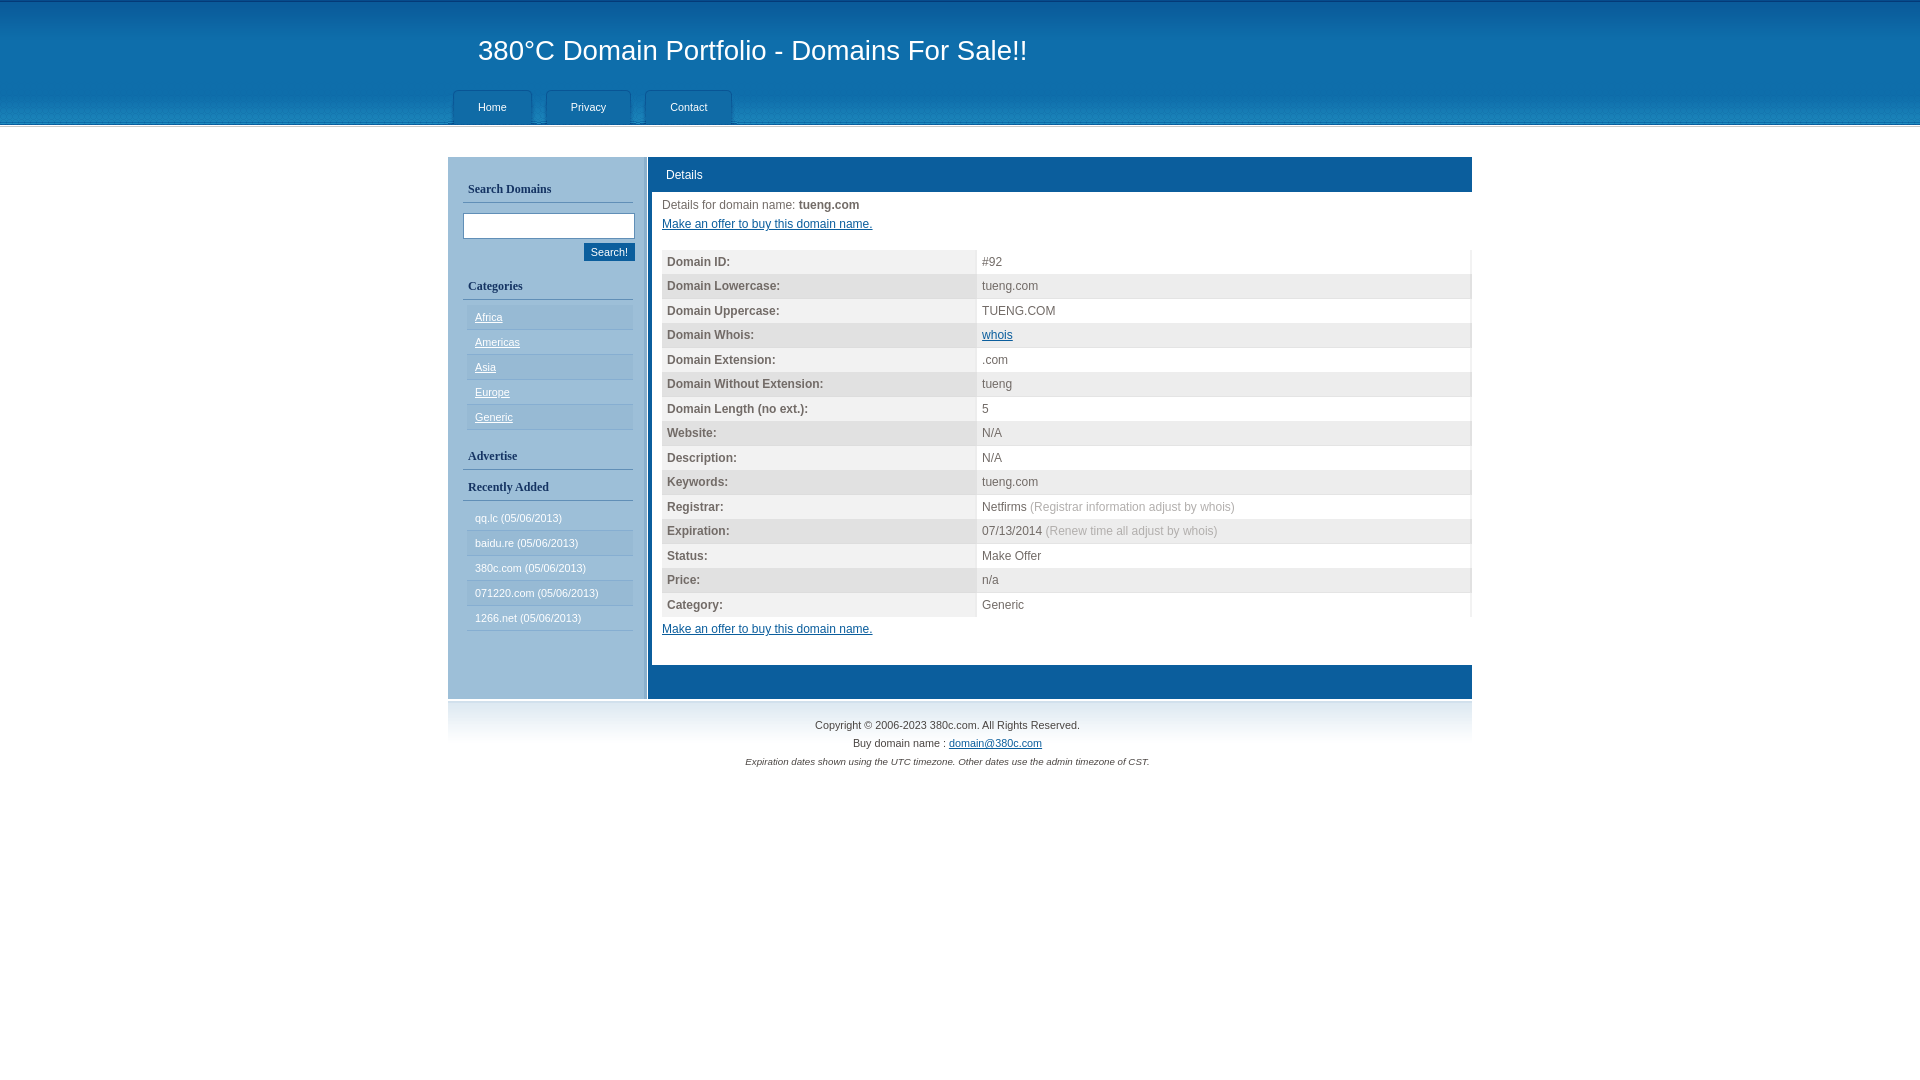  Describe the element at coordinates (498, 342) in the screenshot. I see `Americas` at that location.